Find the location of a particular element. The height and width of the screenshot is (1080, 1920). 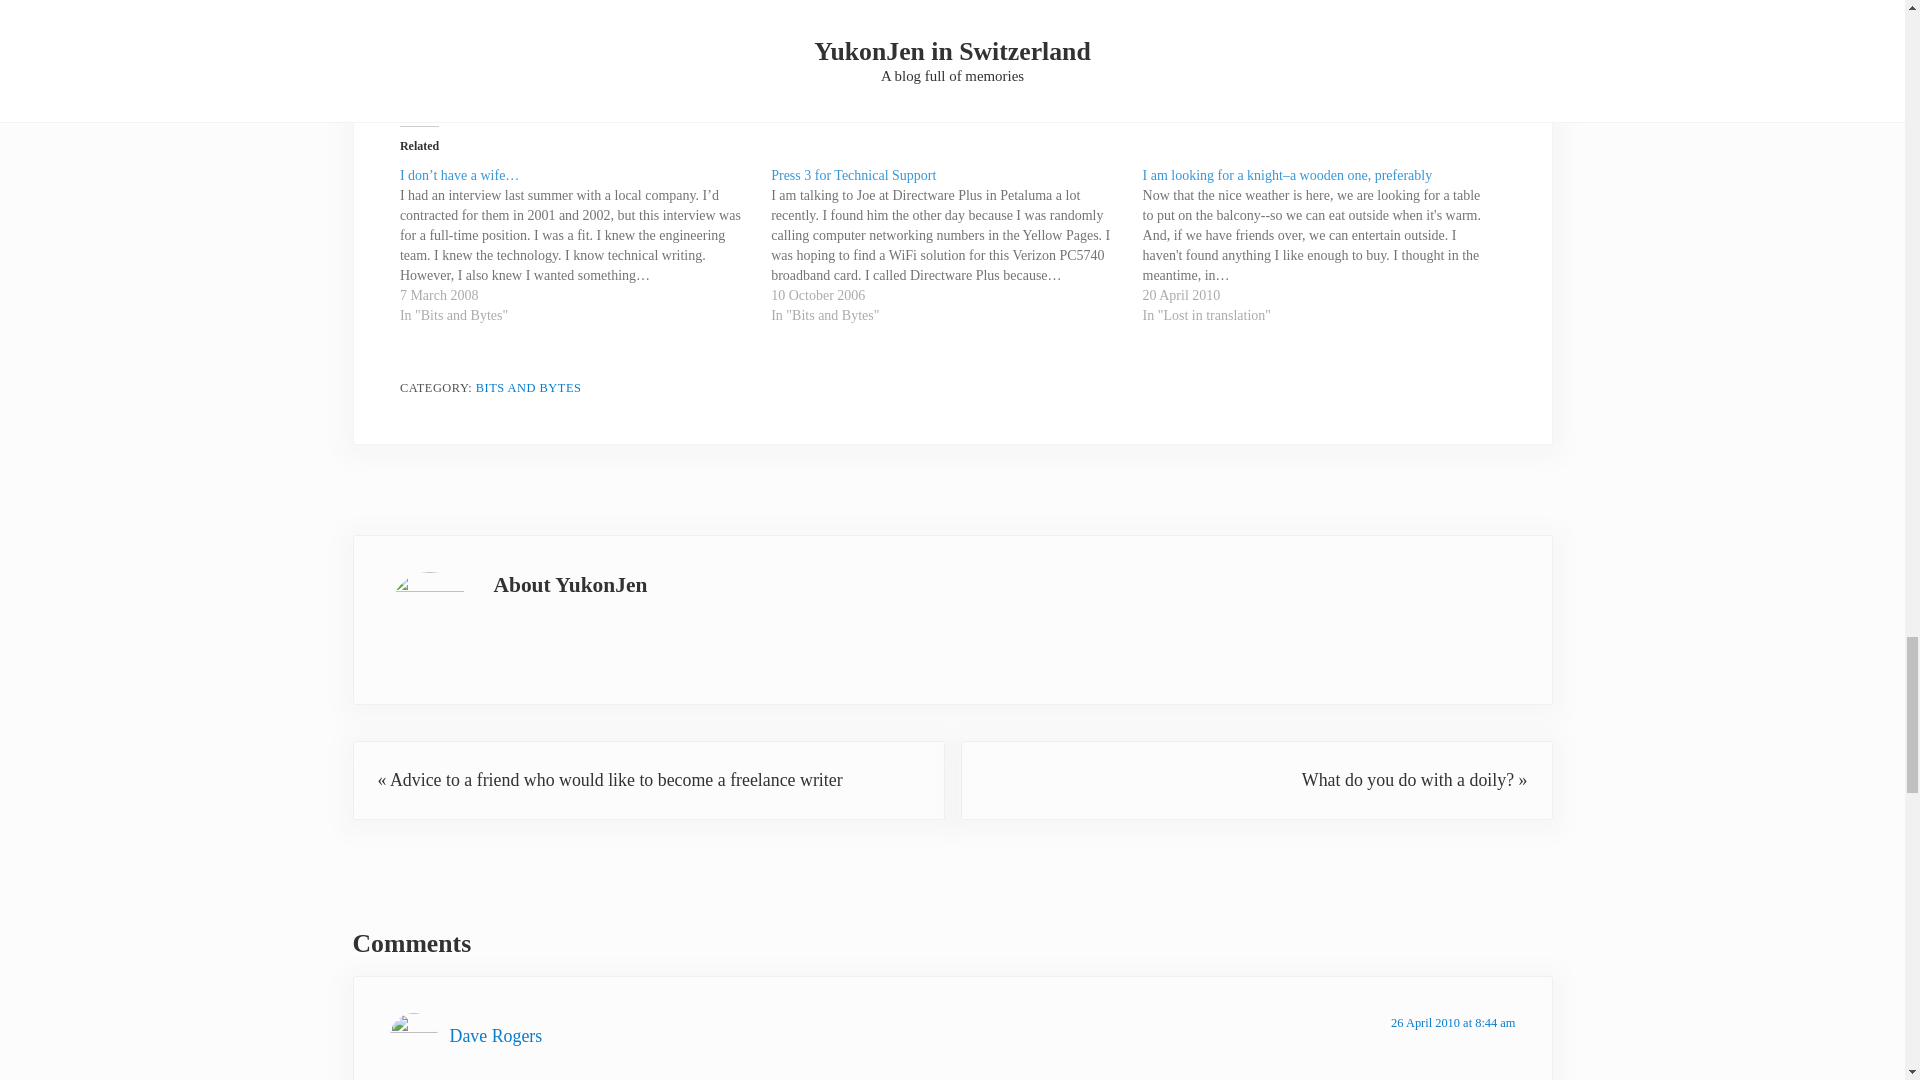

BITS AND BYTES is located at coordinates (528, 388).